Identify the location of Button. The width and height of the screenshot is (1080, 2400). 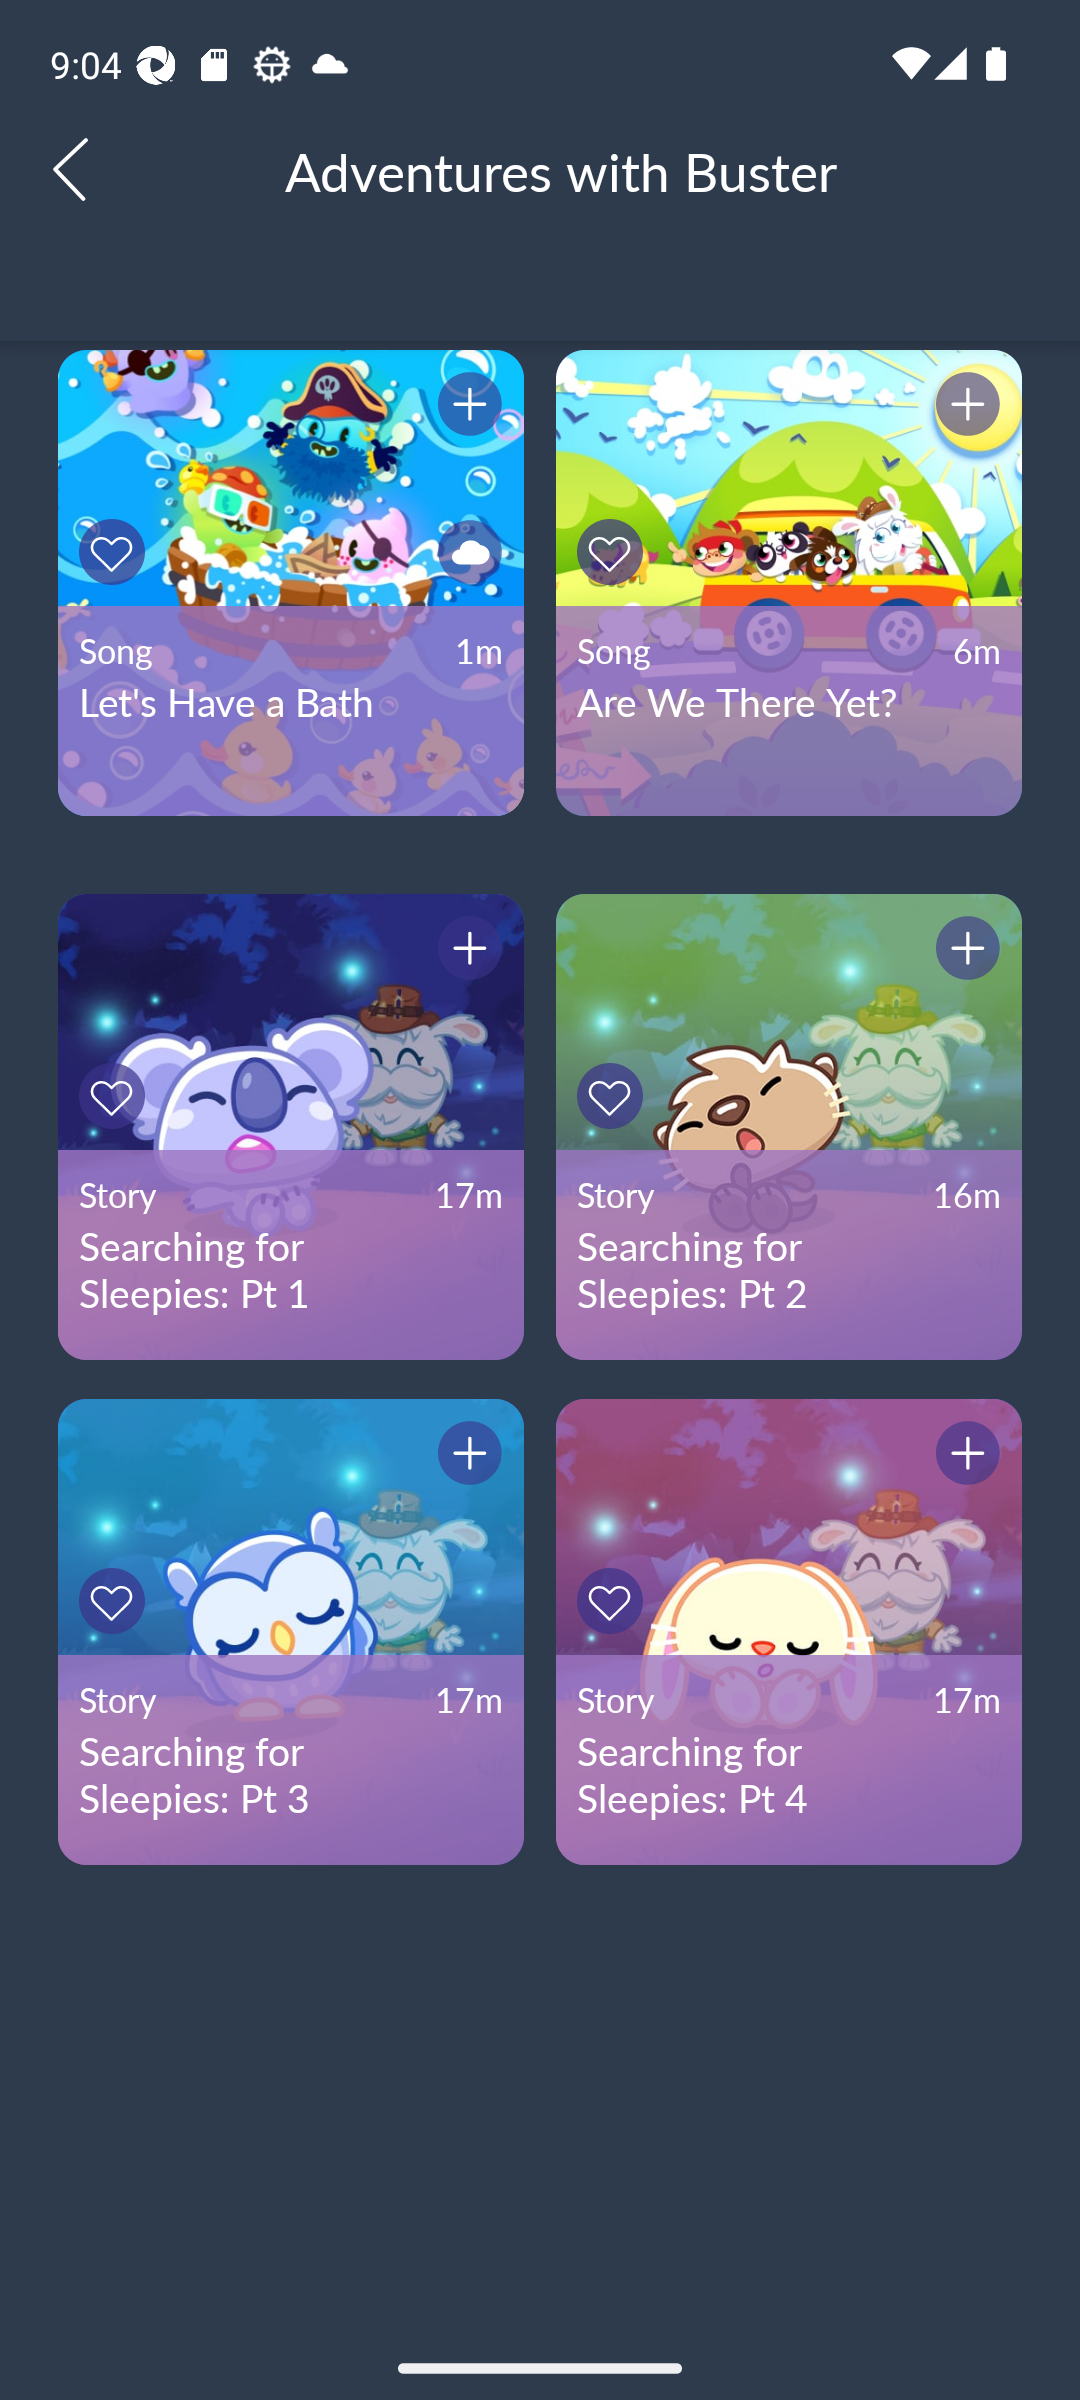
(465, 951).